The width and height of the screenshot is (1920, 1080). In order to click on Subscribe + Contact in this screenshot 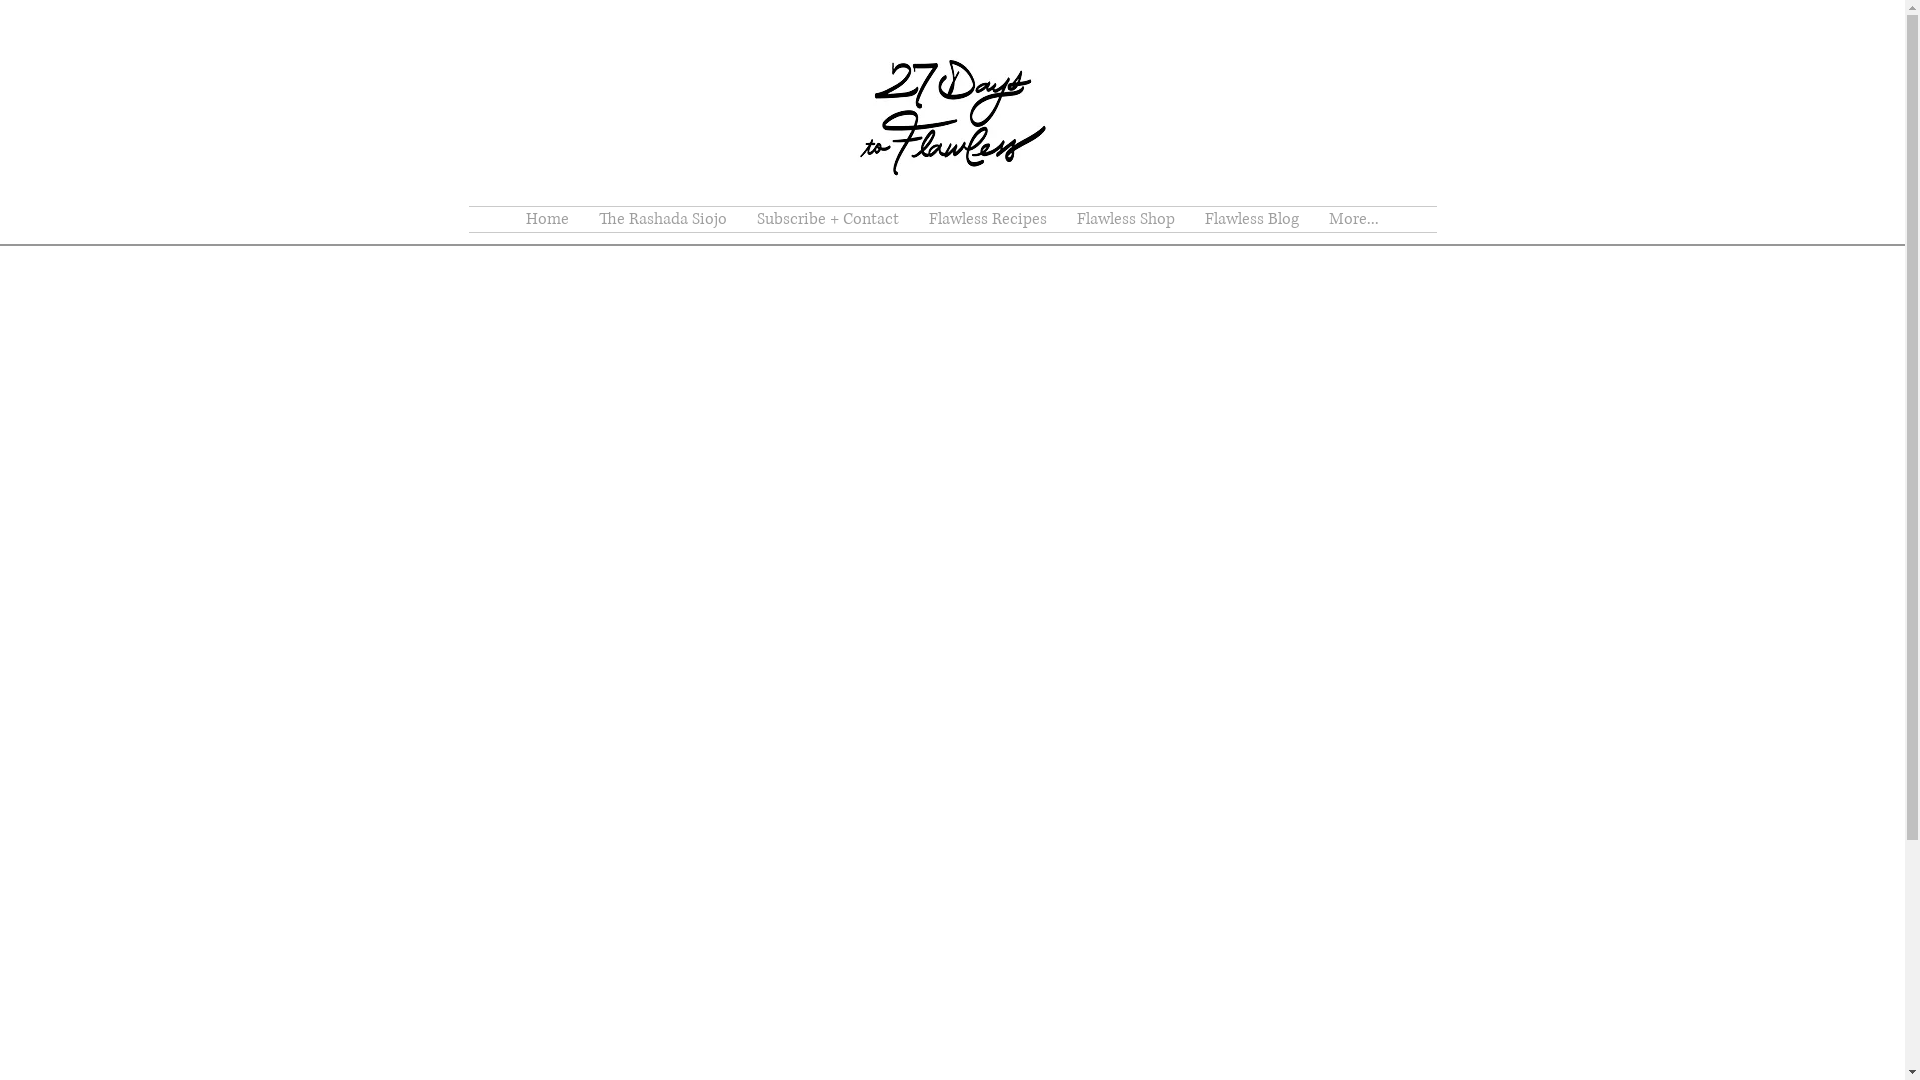, I will do `click(828, 220)`.